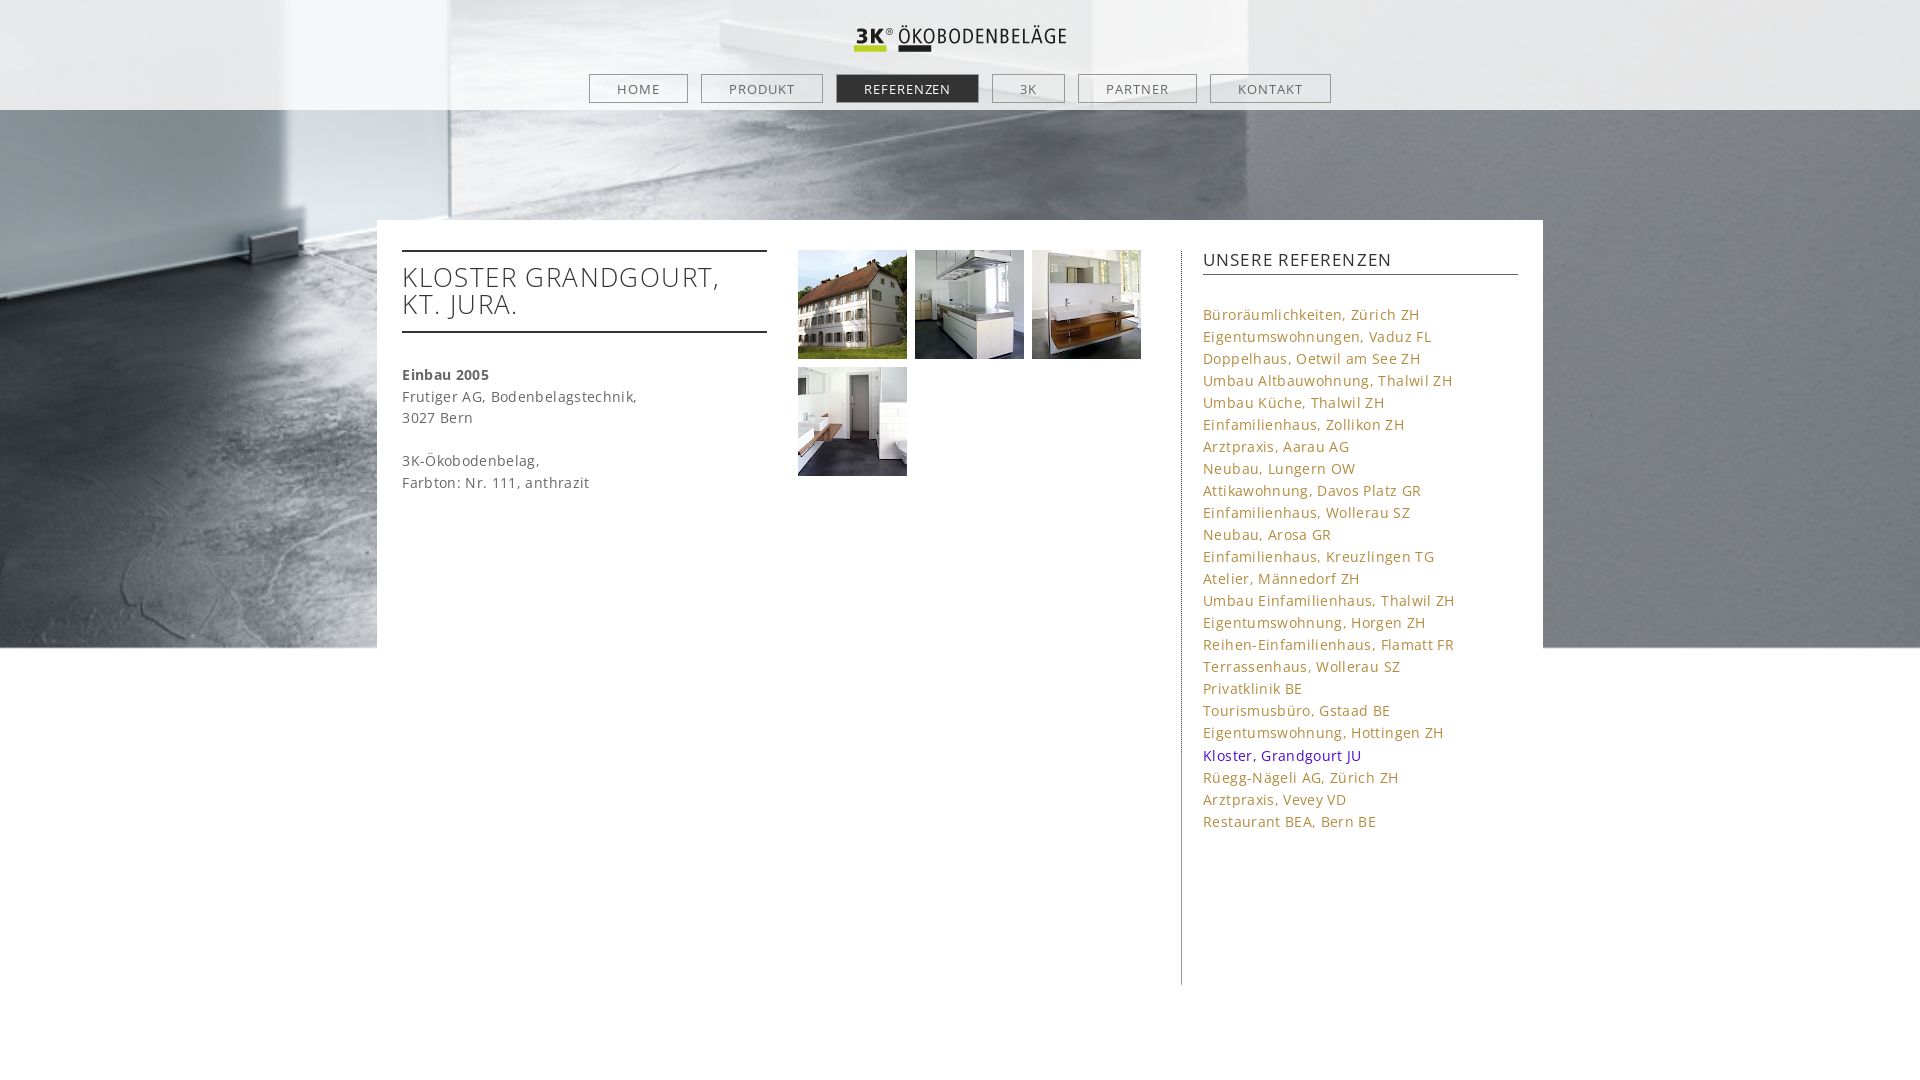  I want to click on Terrassenhaus, Wollerau SZ, so click(1302, 666).